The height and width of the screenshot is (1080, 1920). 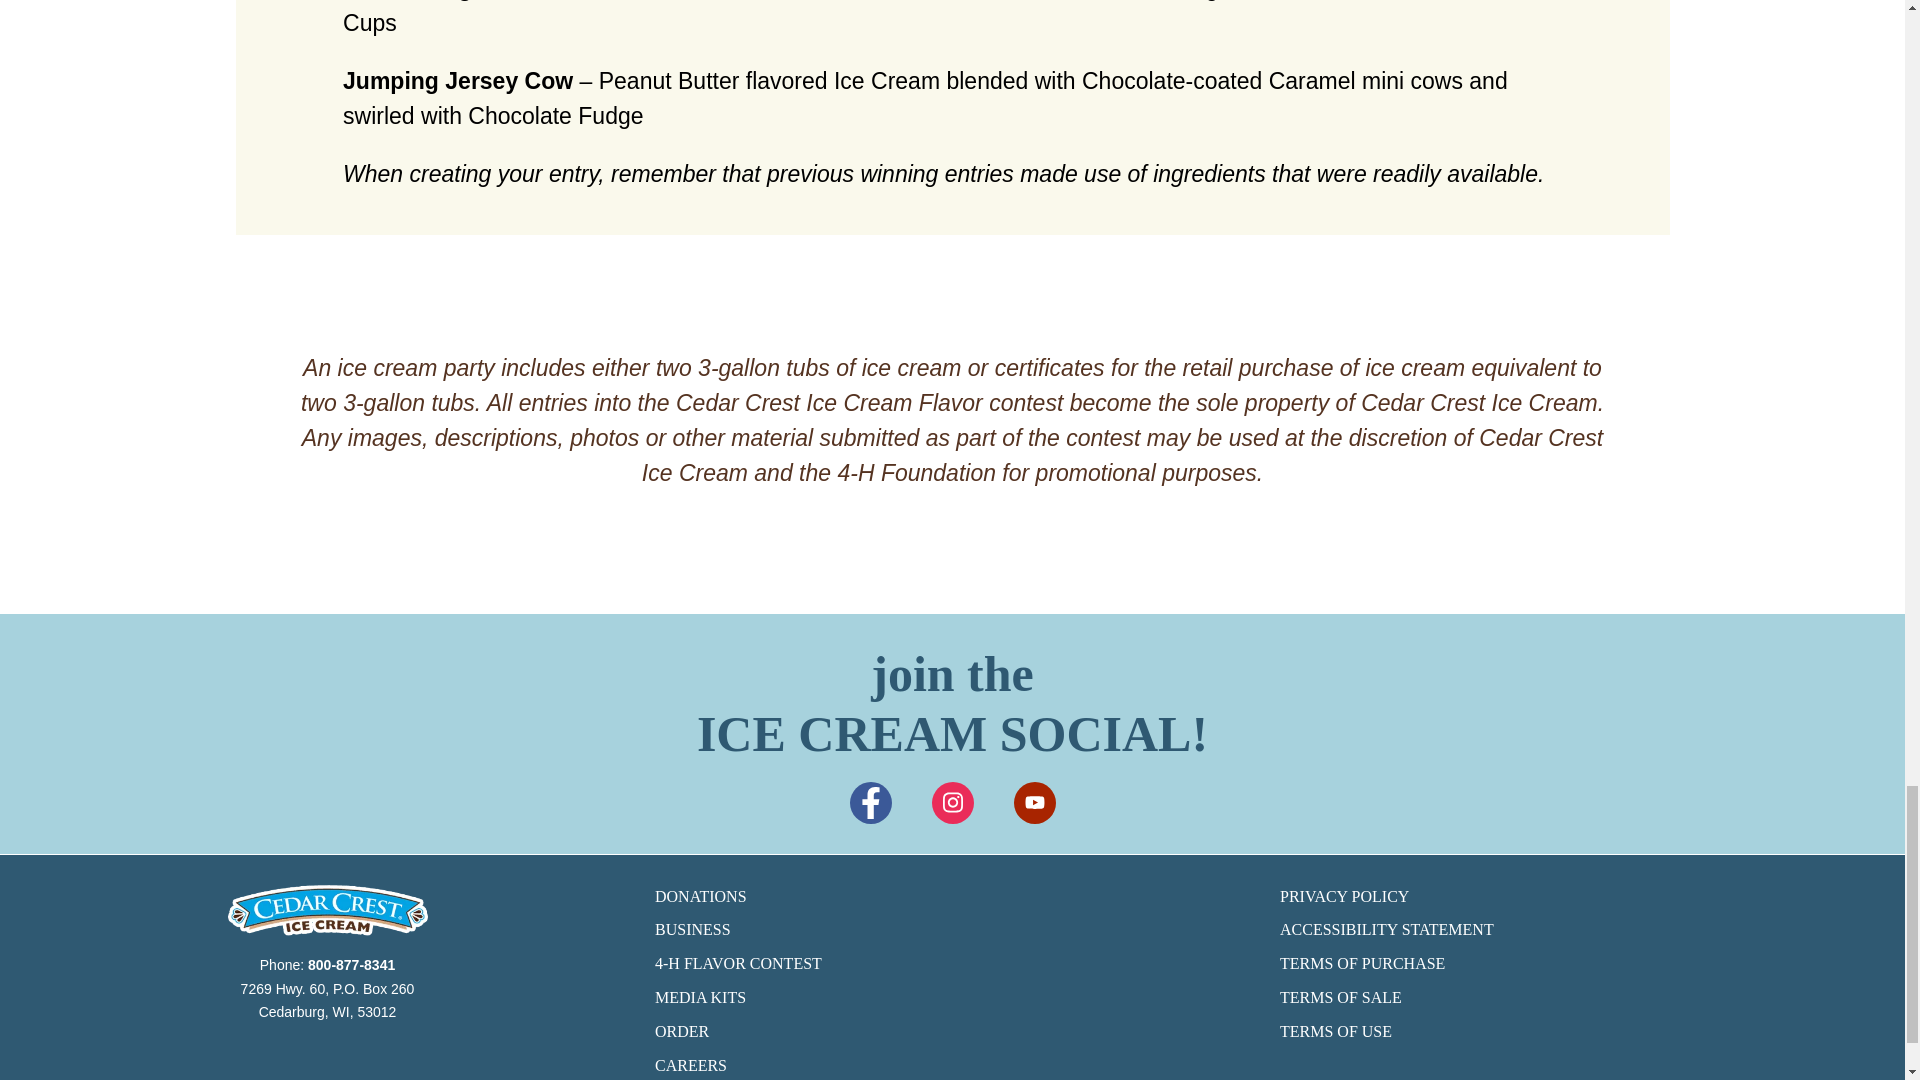 I want to click on ORDER, so click(x=952, y=1032).